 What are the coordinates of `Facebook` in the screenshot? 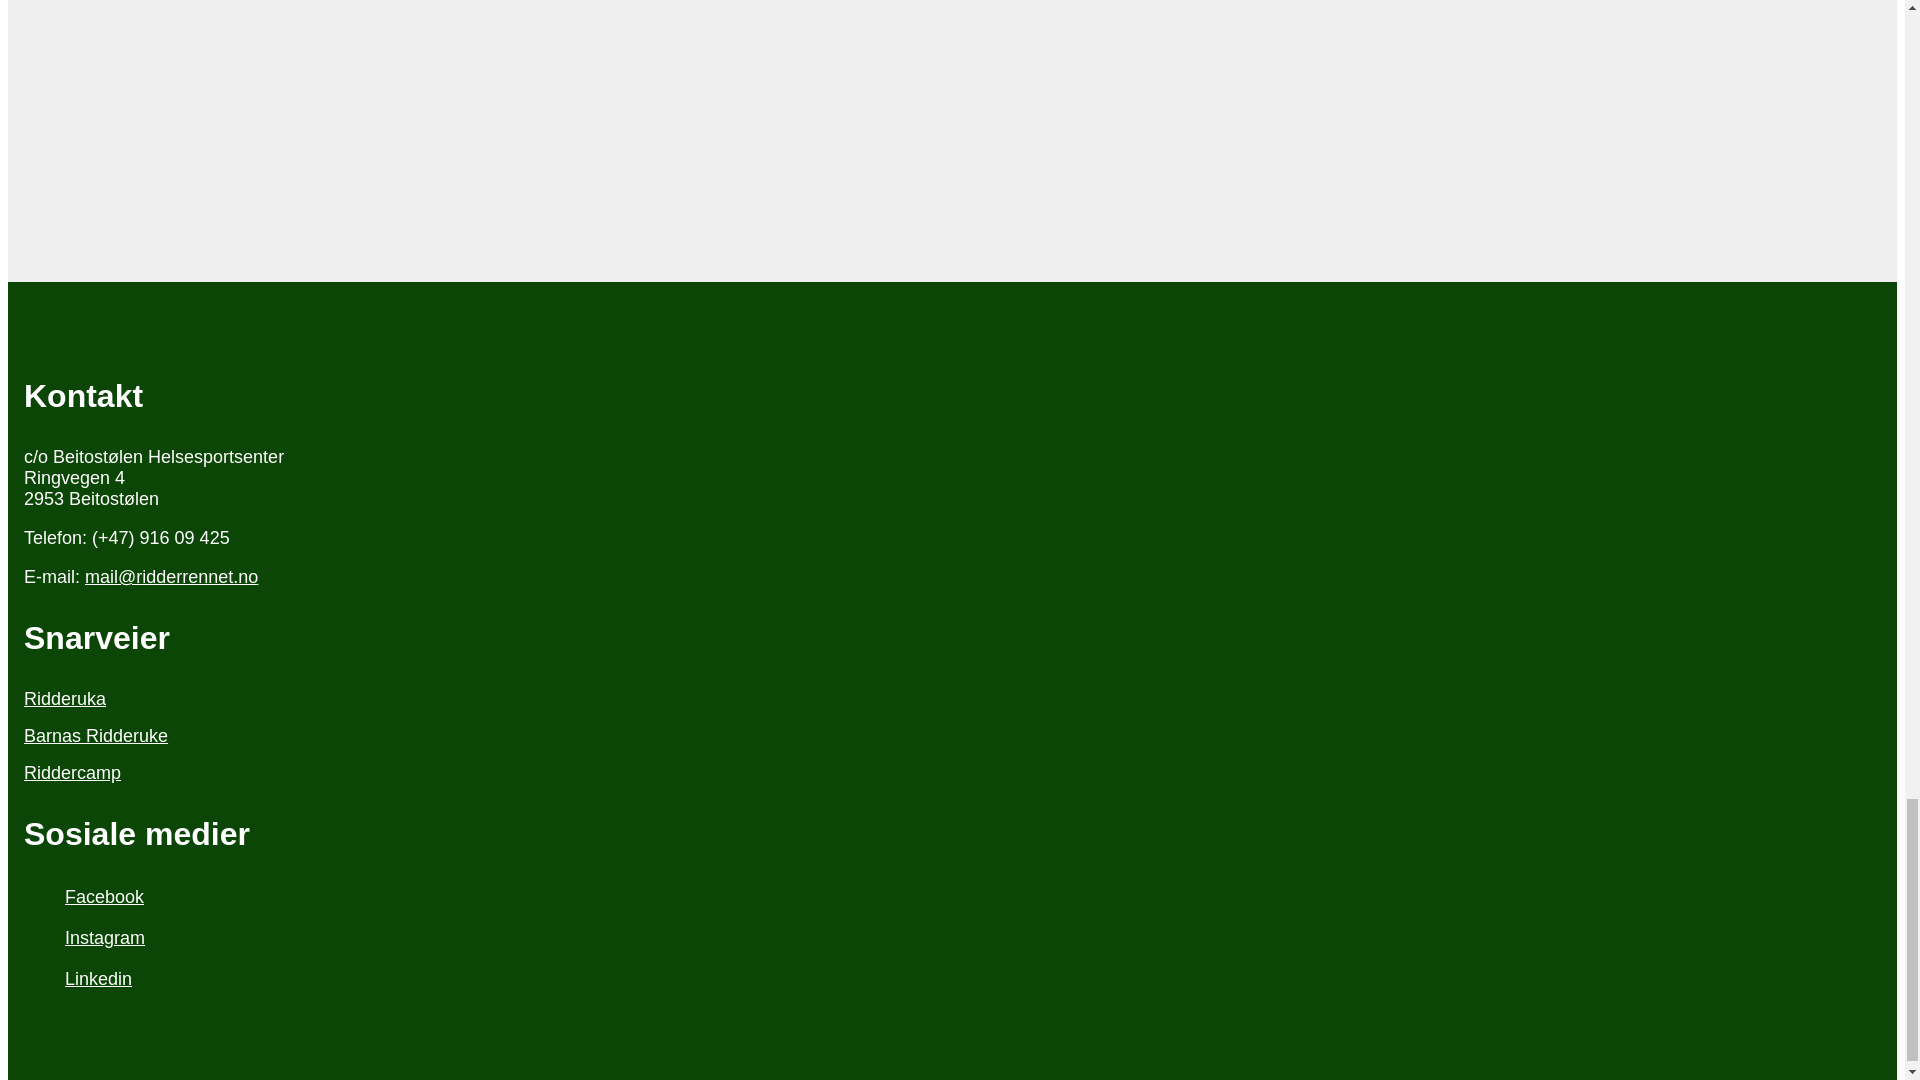 It's located at (952, 897).